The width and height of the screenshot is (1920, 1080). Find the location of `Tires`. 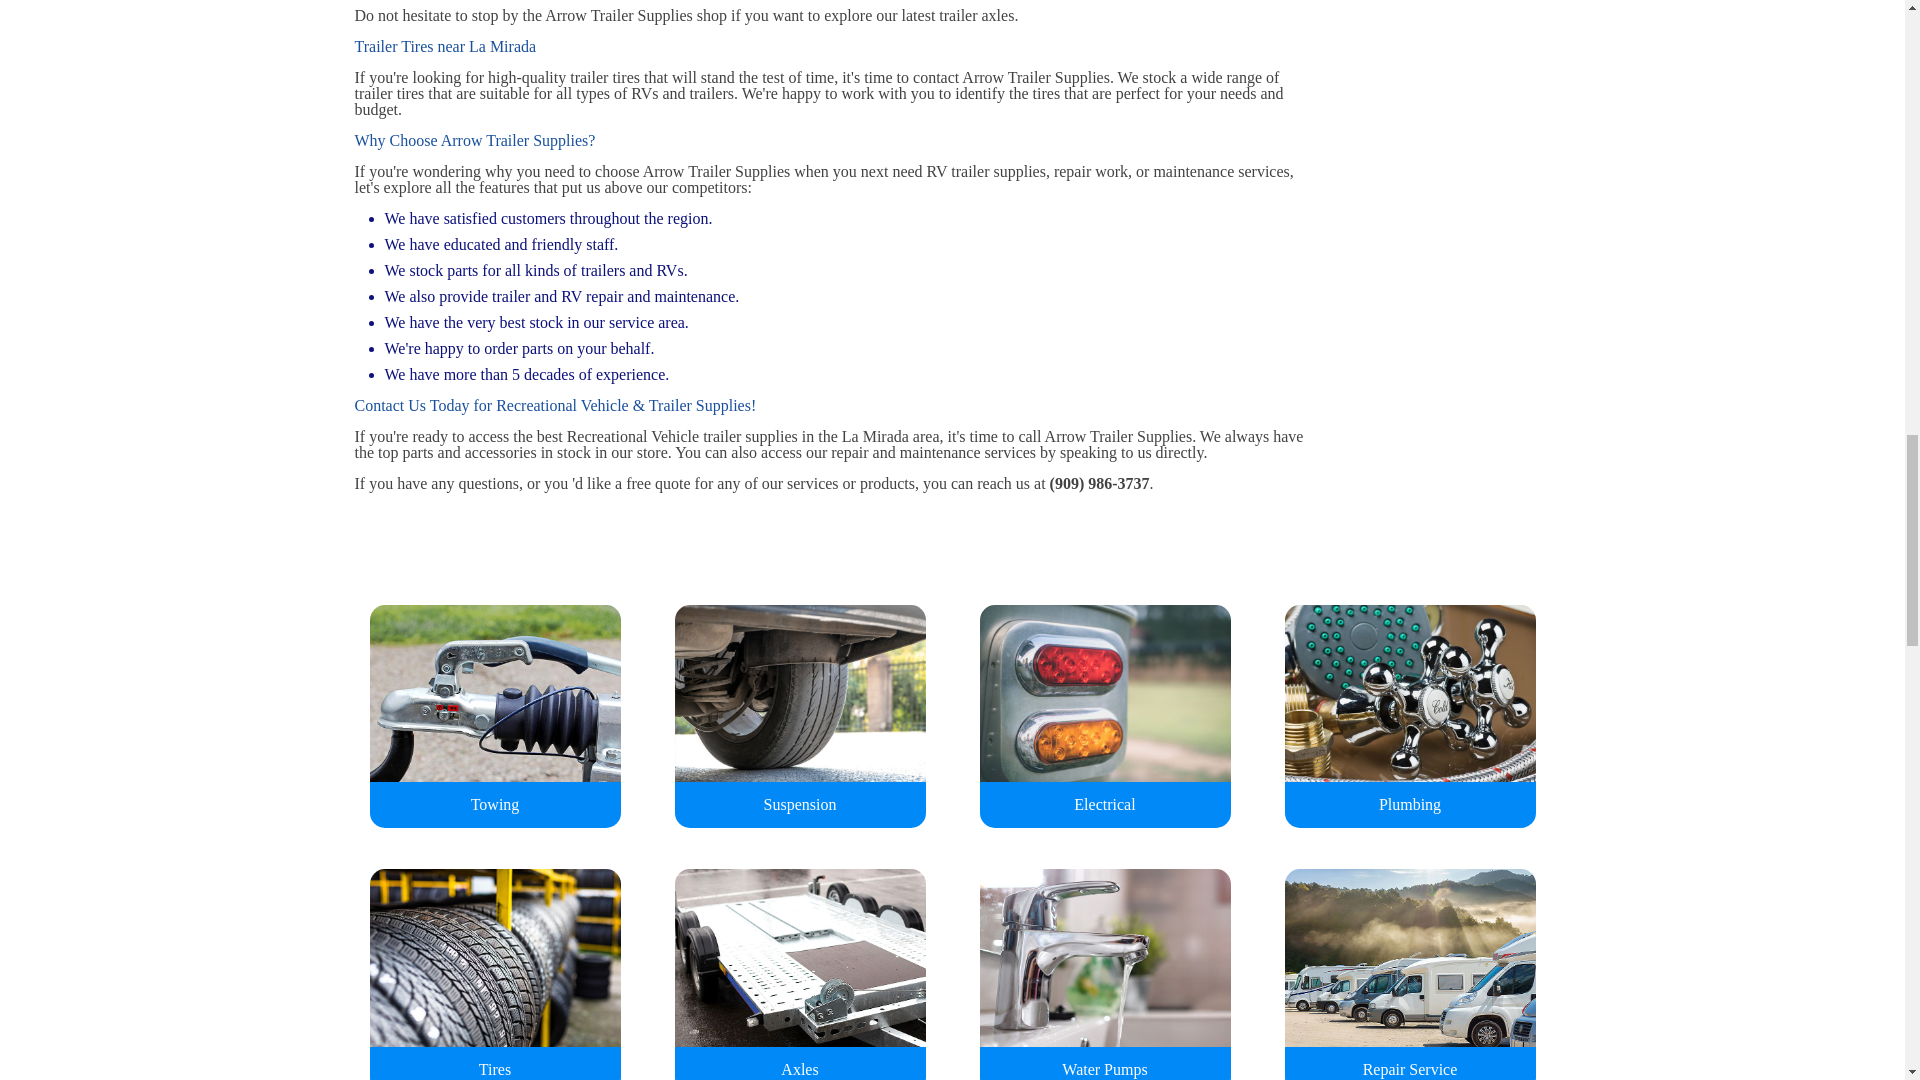

Tires is located at coordinates (495, 967).